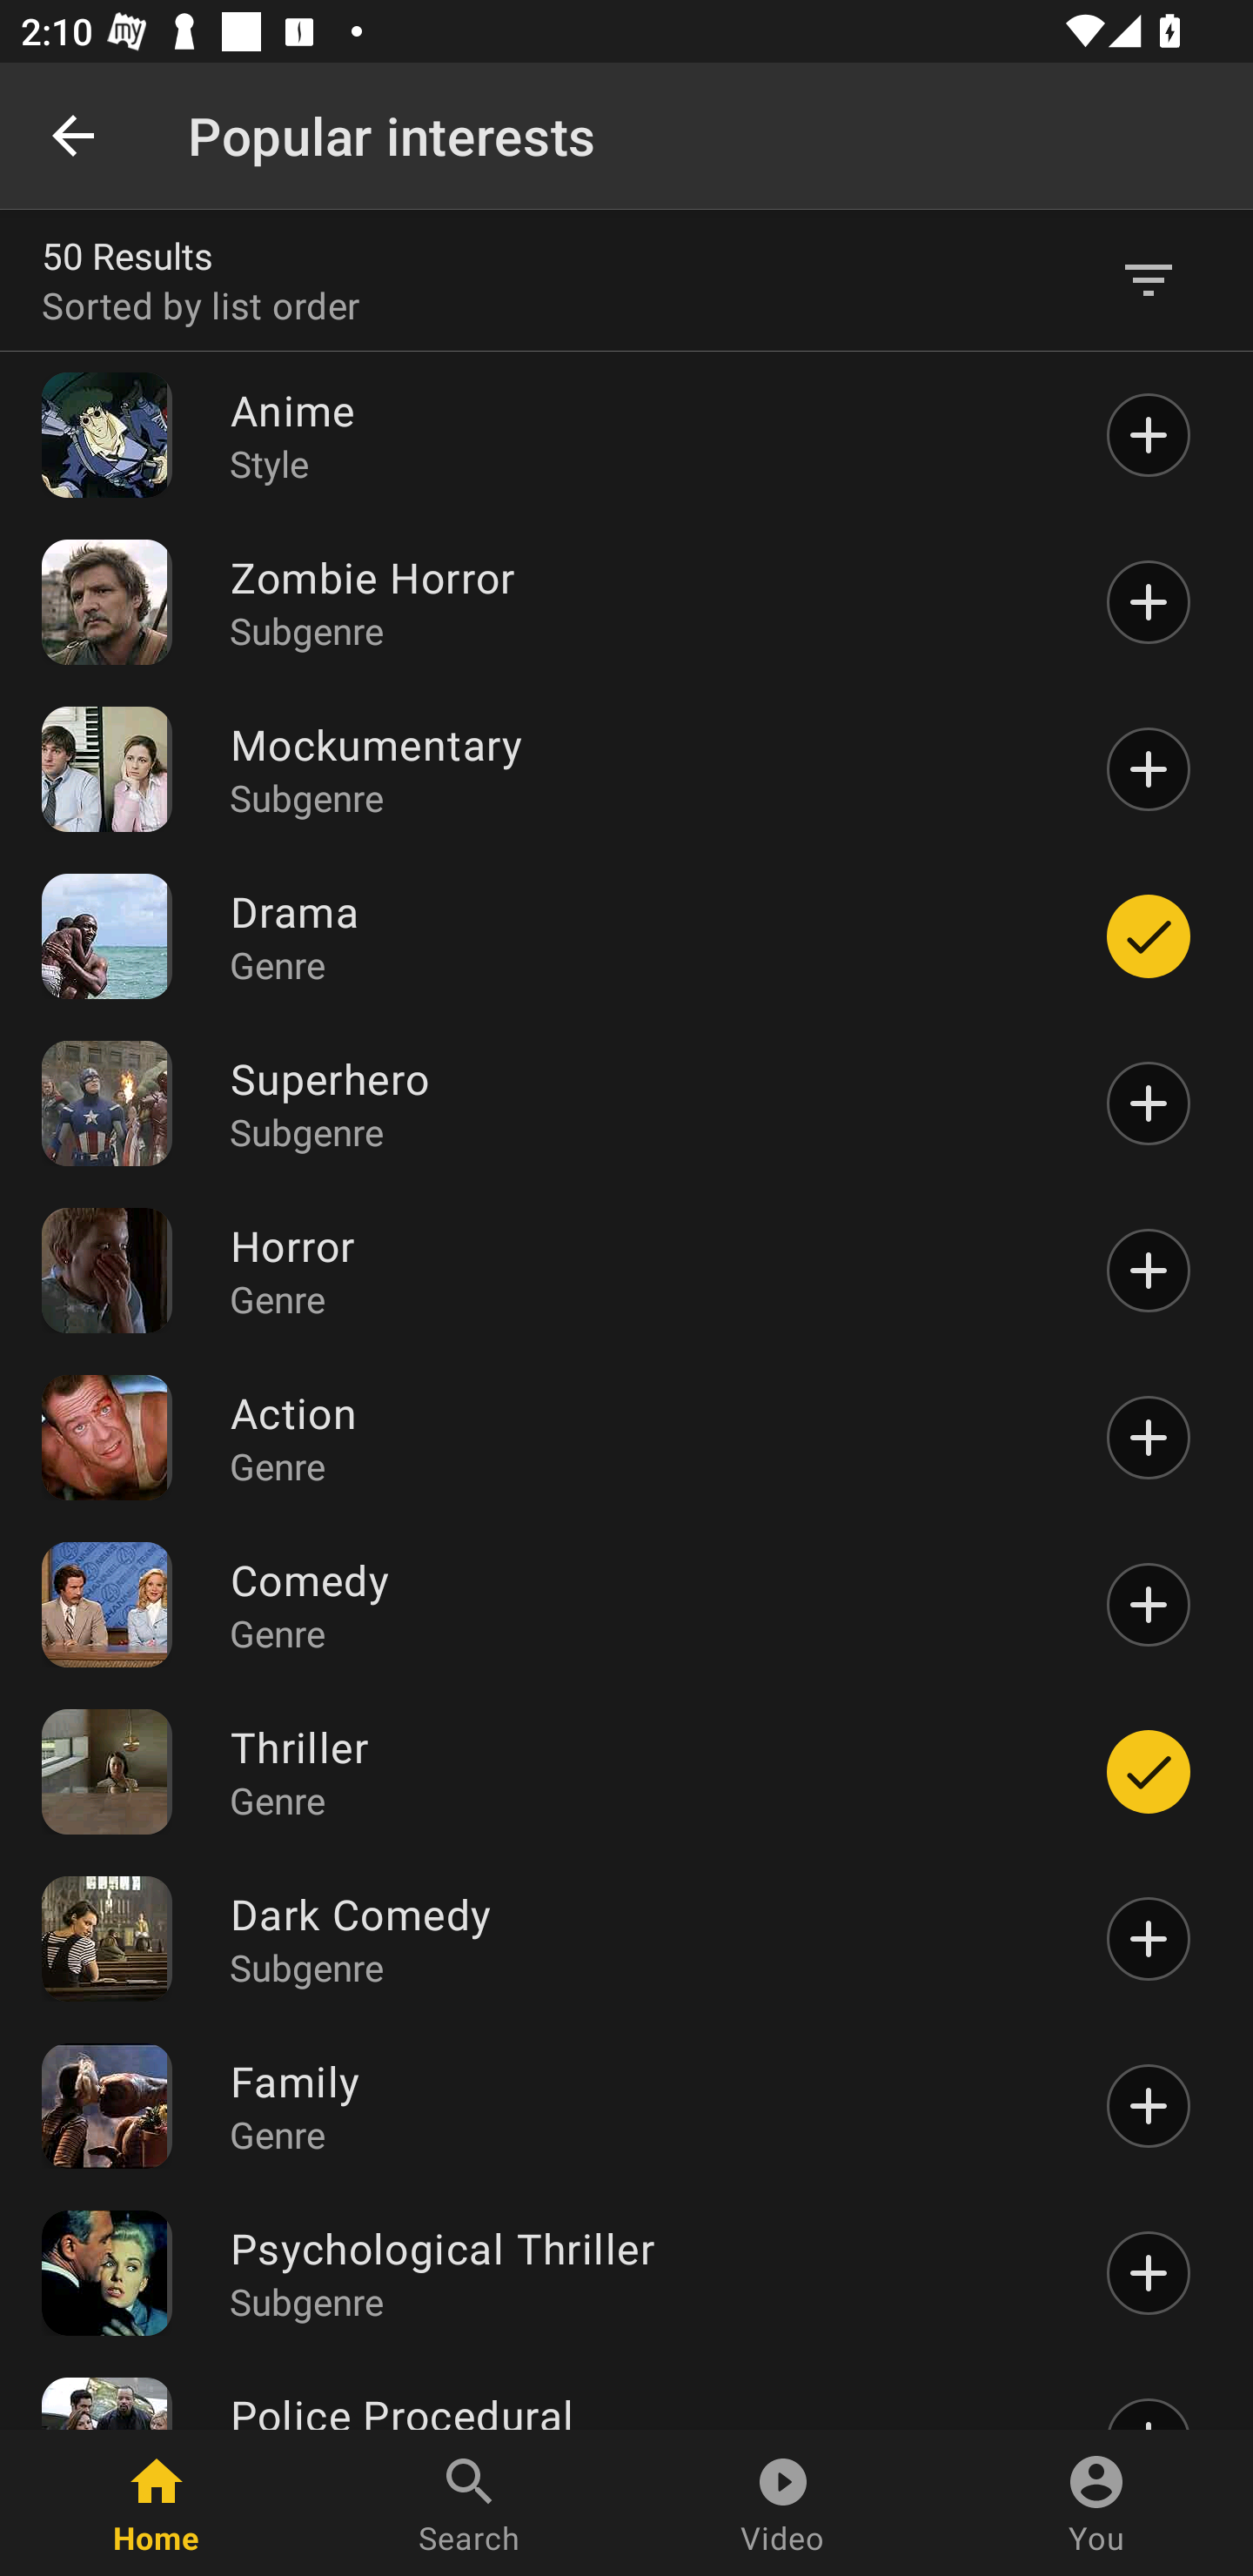  I want to click on Mockumentary Subgenre, so click(642, 768).